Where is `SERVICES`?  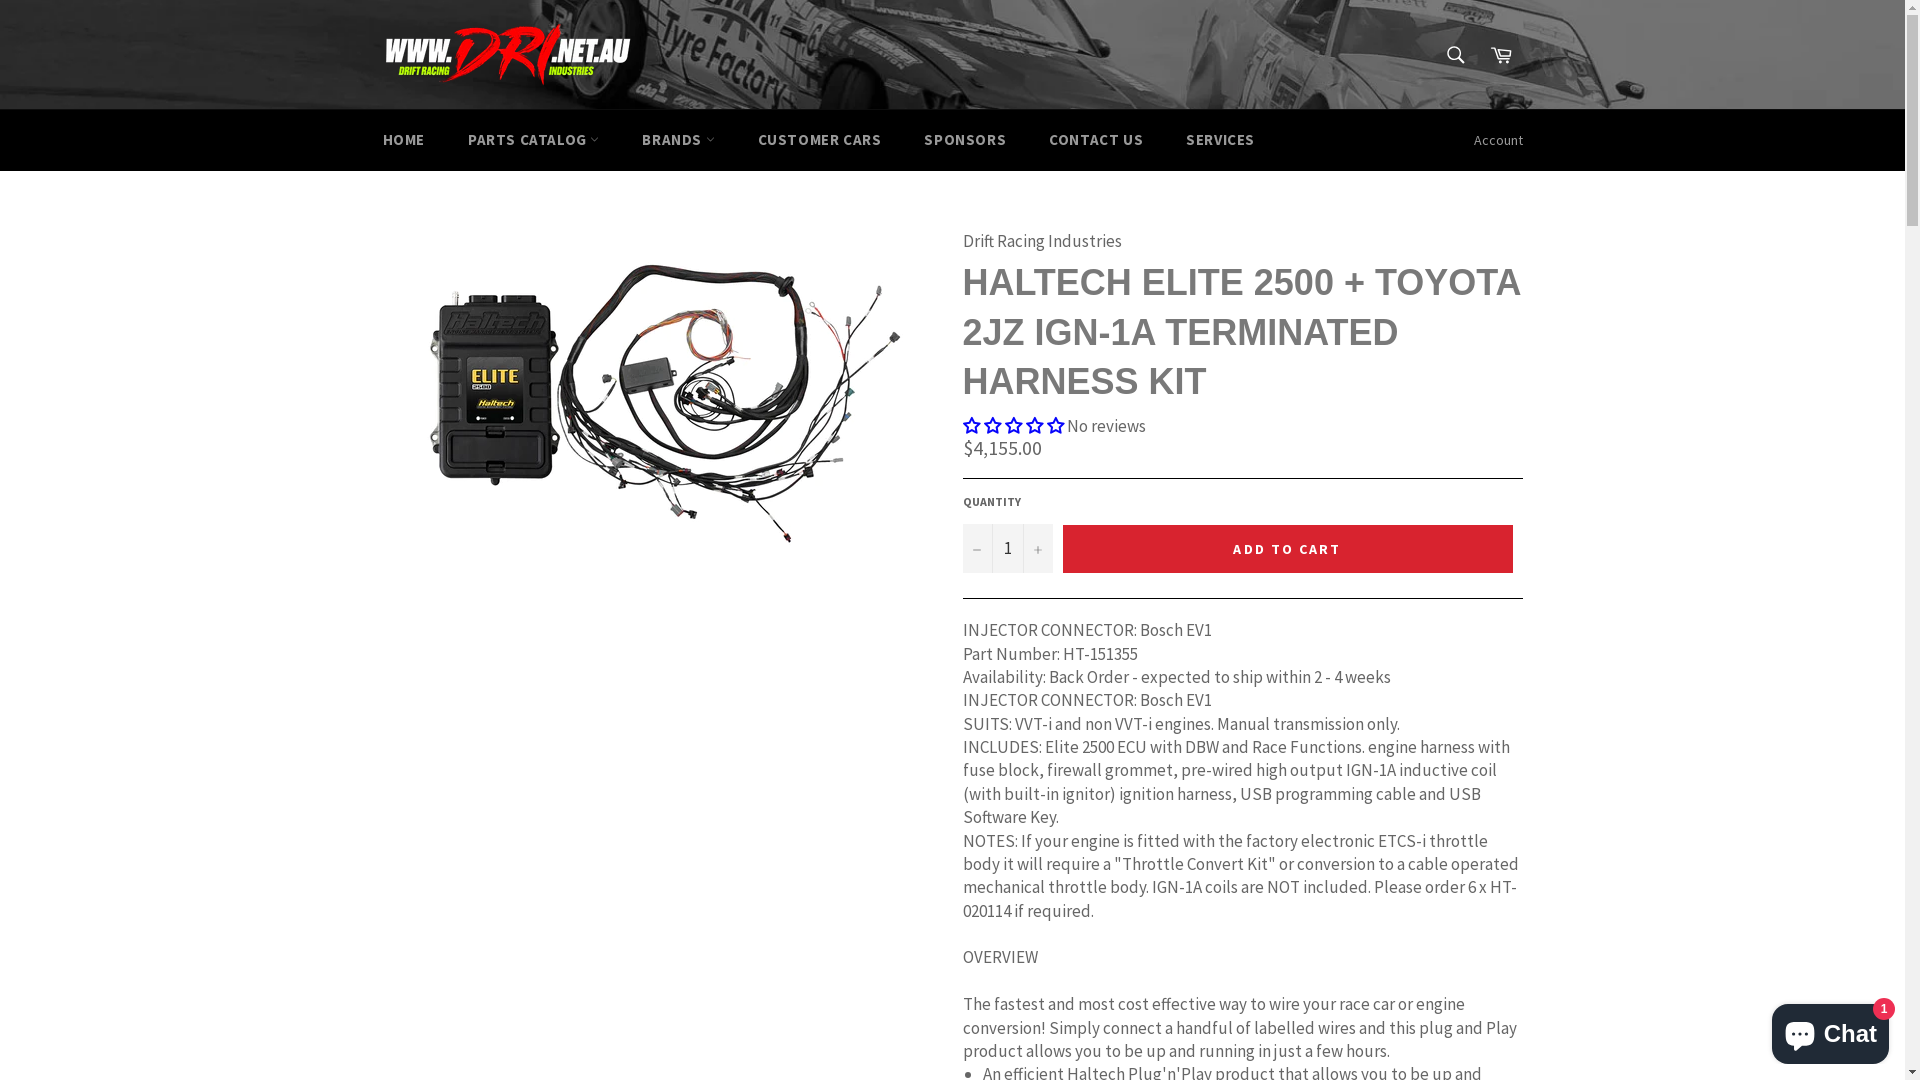 SERVICES is located at coordinates (1220, 140).